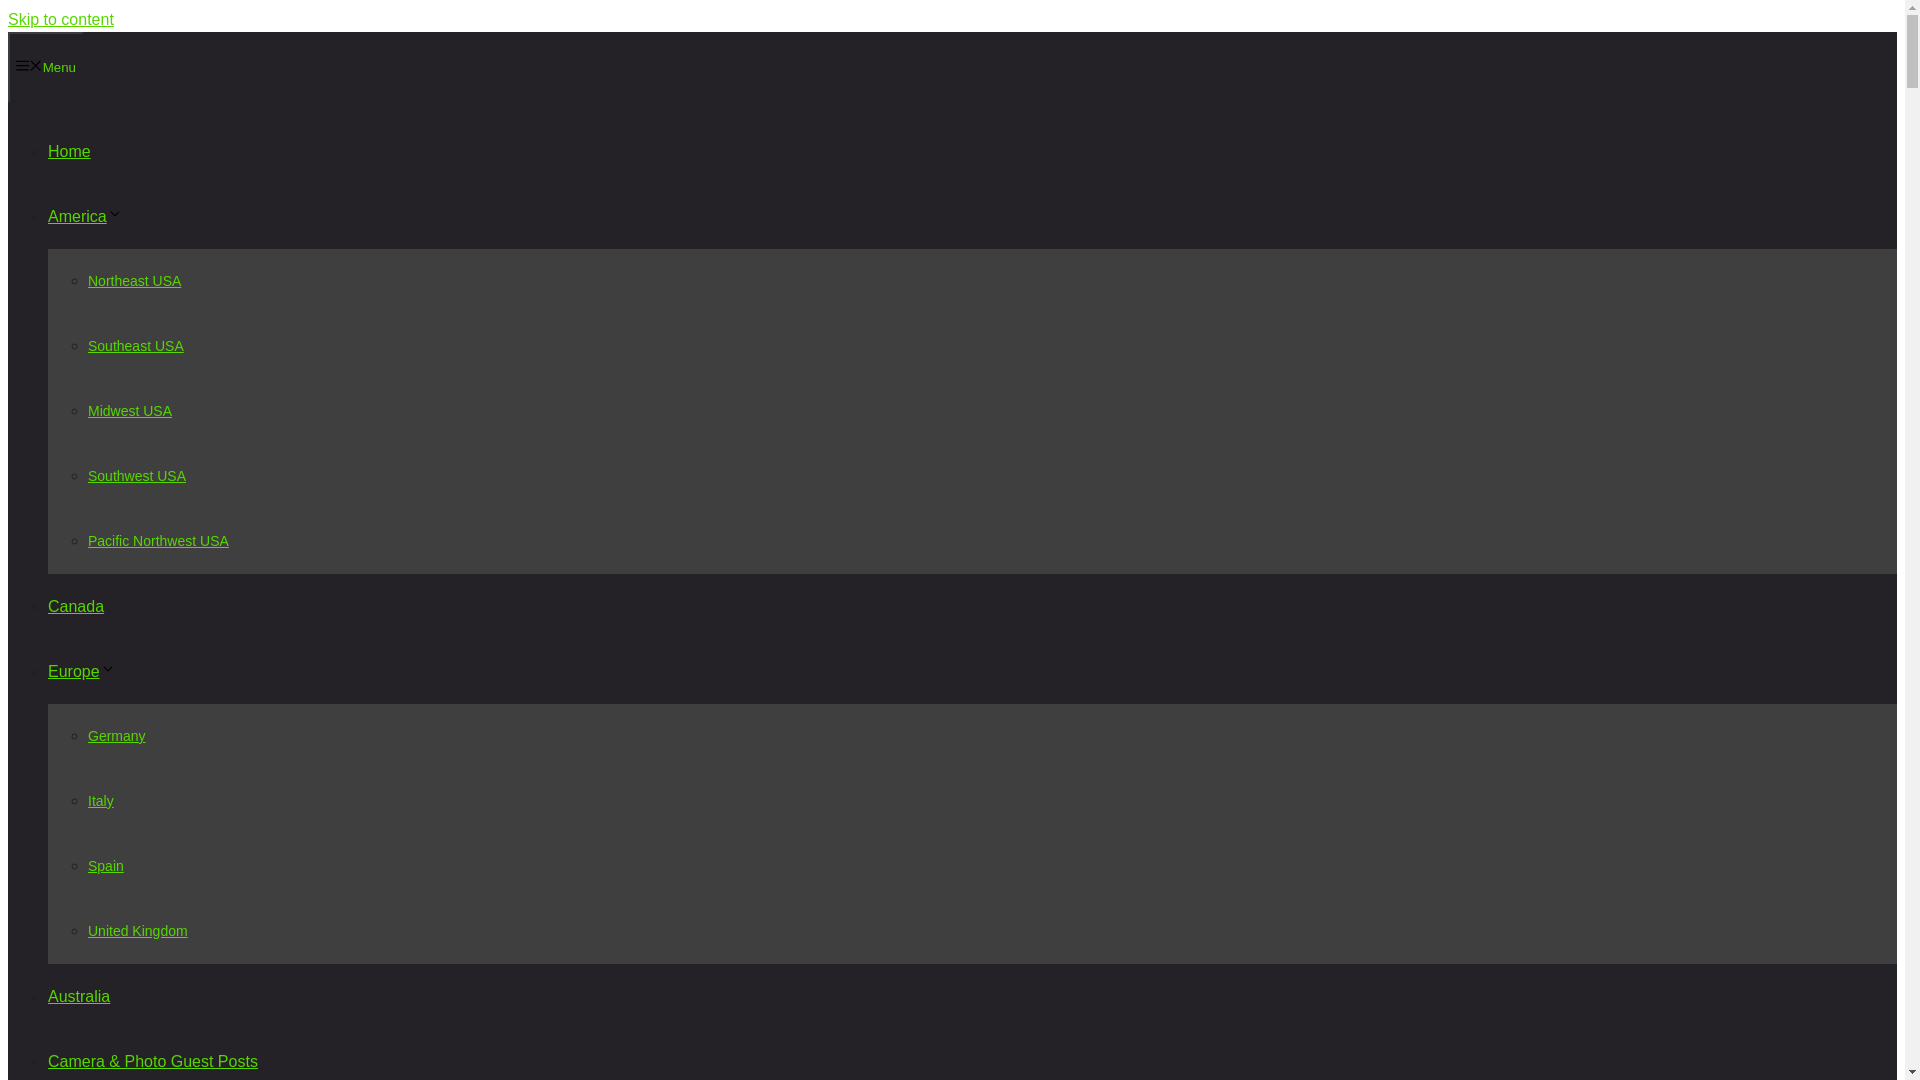 The image size is (1920, 1080). Describe the element at coordinates (69, 150) in the screenshot. I see `Home` at that location.